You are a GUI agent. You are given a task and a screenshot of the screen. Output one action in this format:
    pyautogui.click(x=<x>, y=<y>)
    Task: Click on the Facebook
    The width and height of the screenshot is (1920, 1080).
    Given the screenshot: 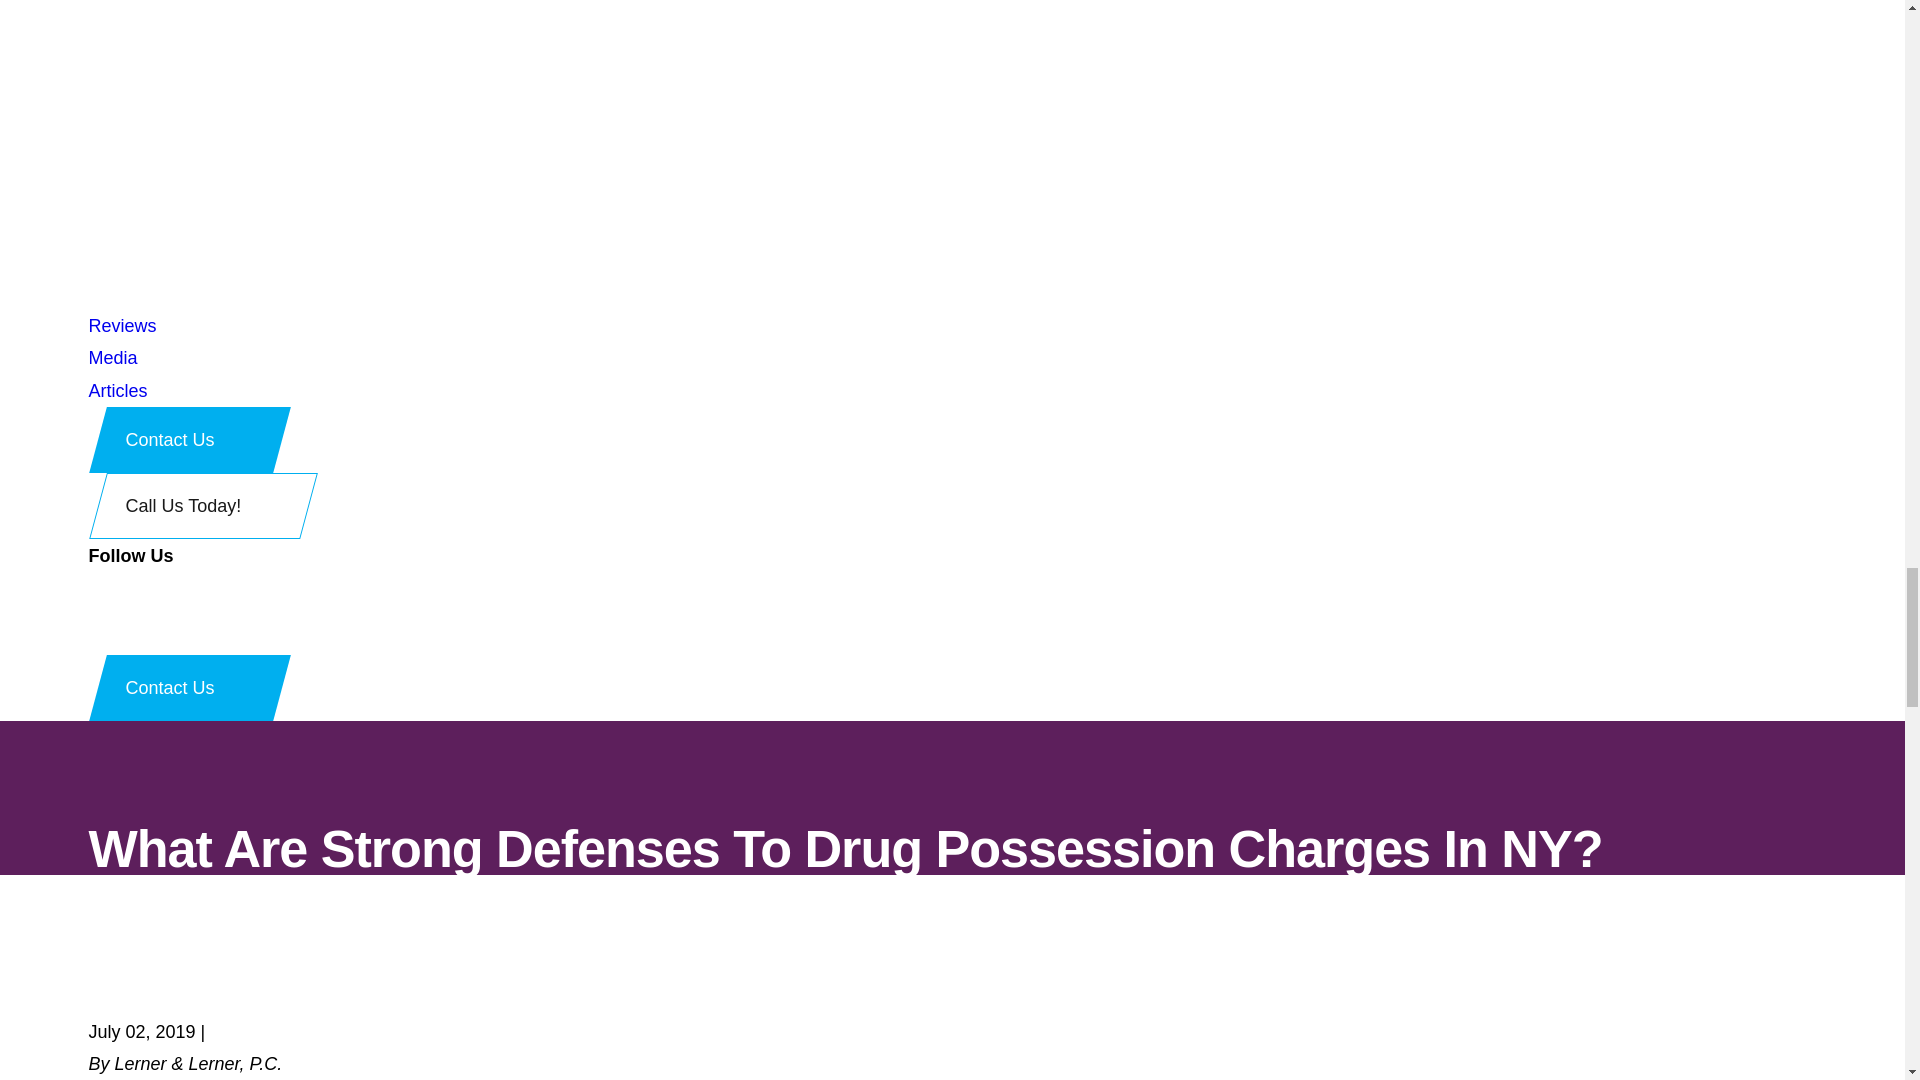 What is the action you would take?
    pyautogui.click(x=96, y=606)
    